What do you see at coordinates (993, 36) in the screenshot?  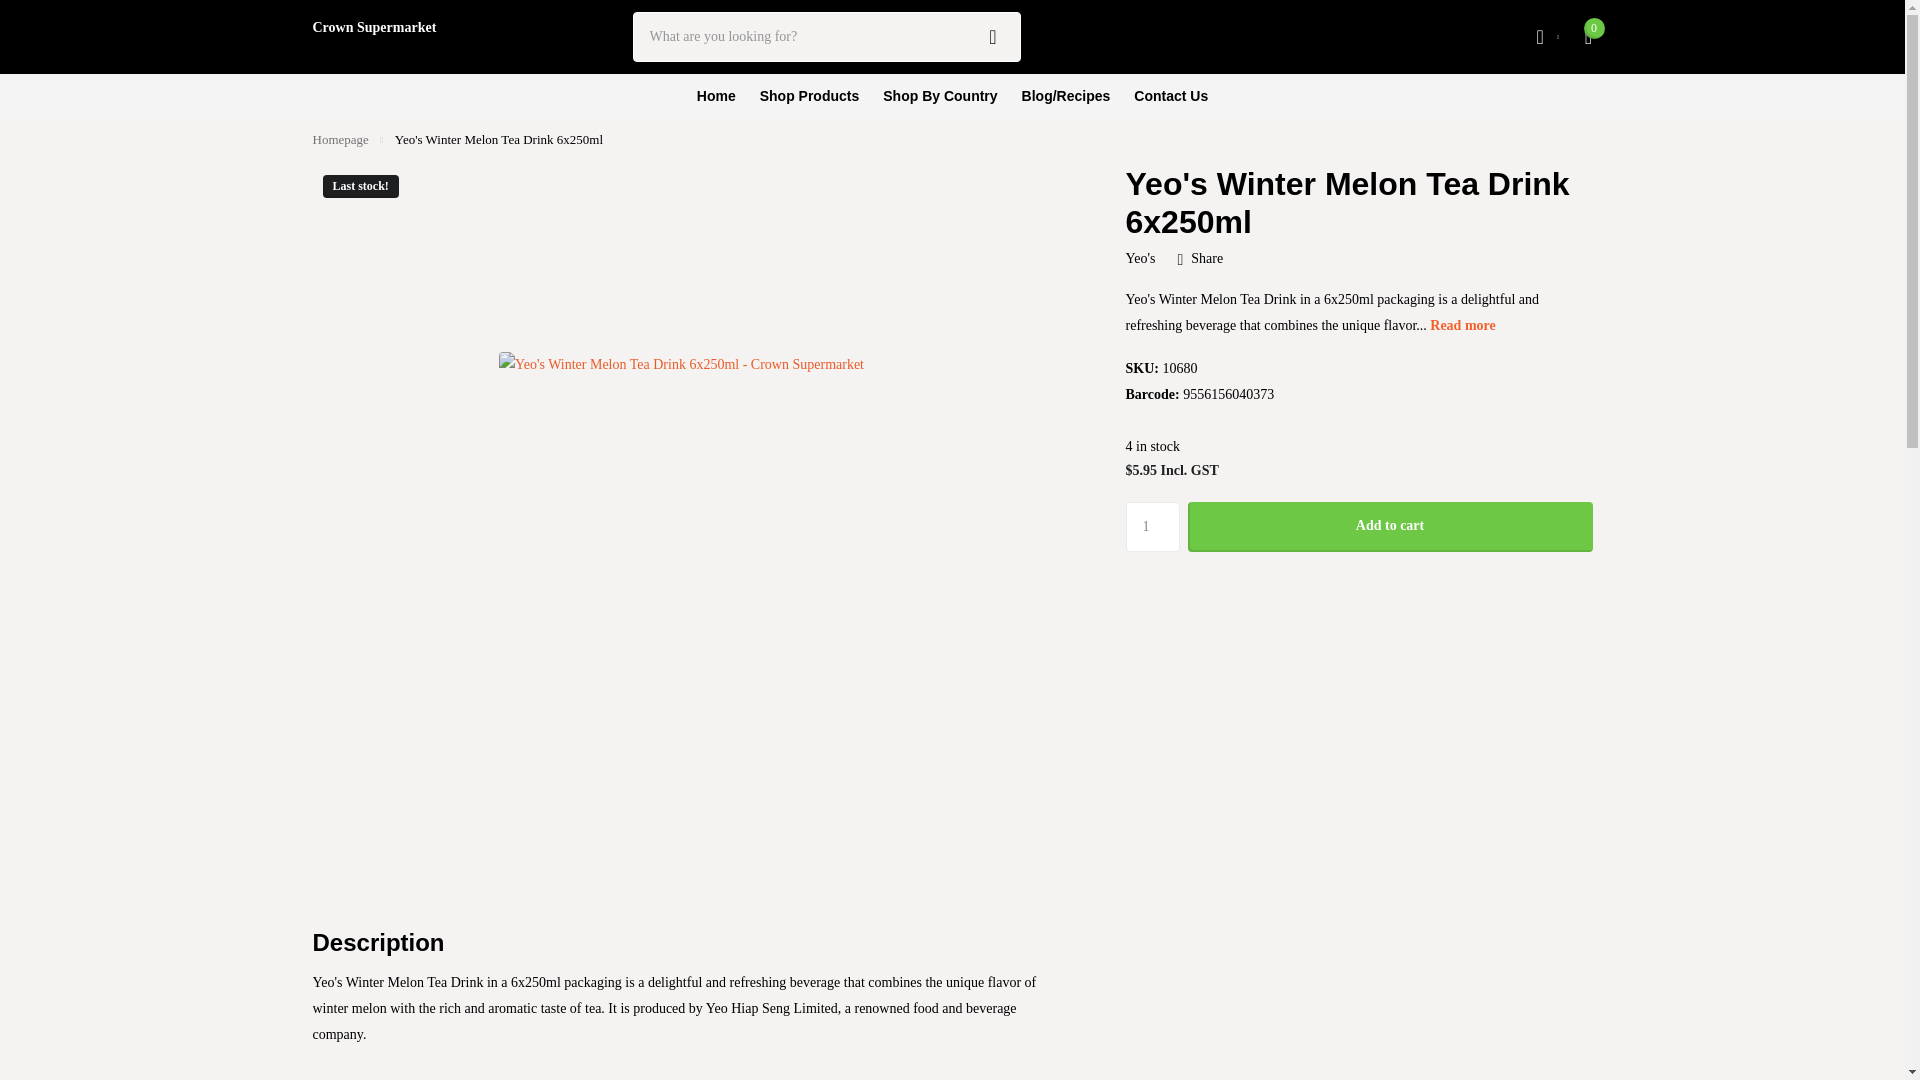 I see `Zoeken` at bounding box center [993, 36].